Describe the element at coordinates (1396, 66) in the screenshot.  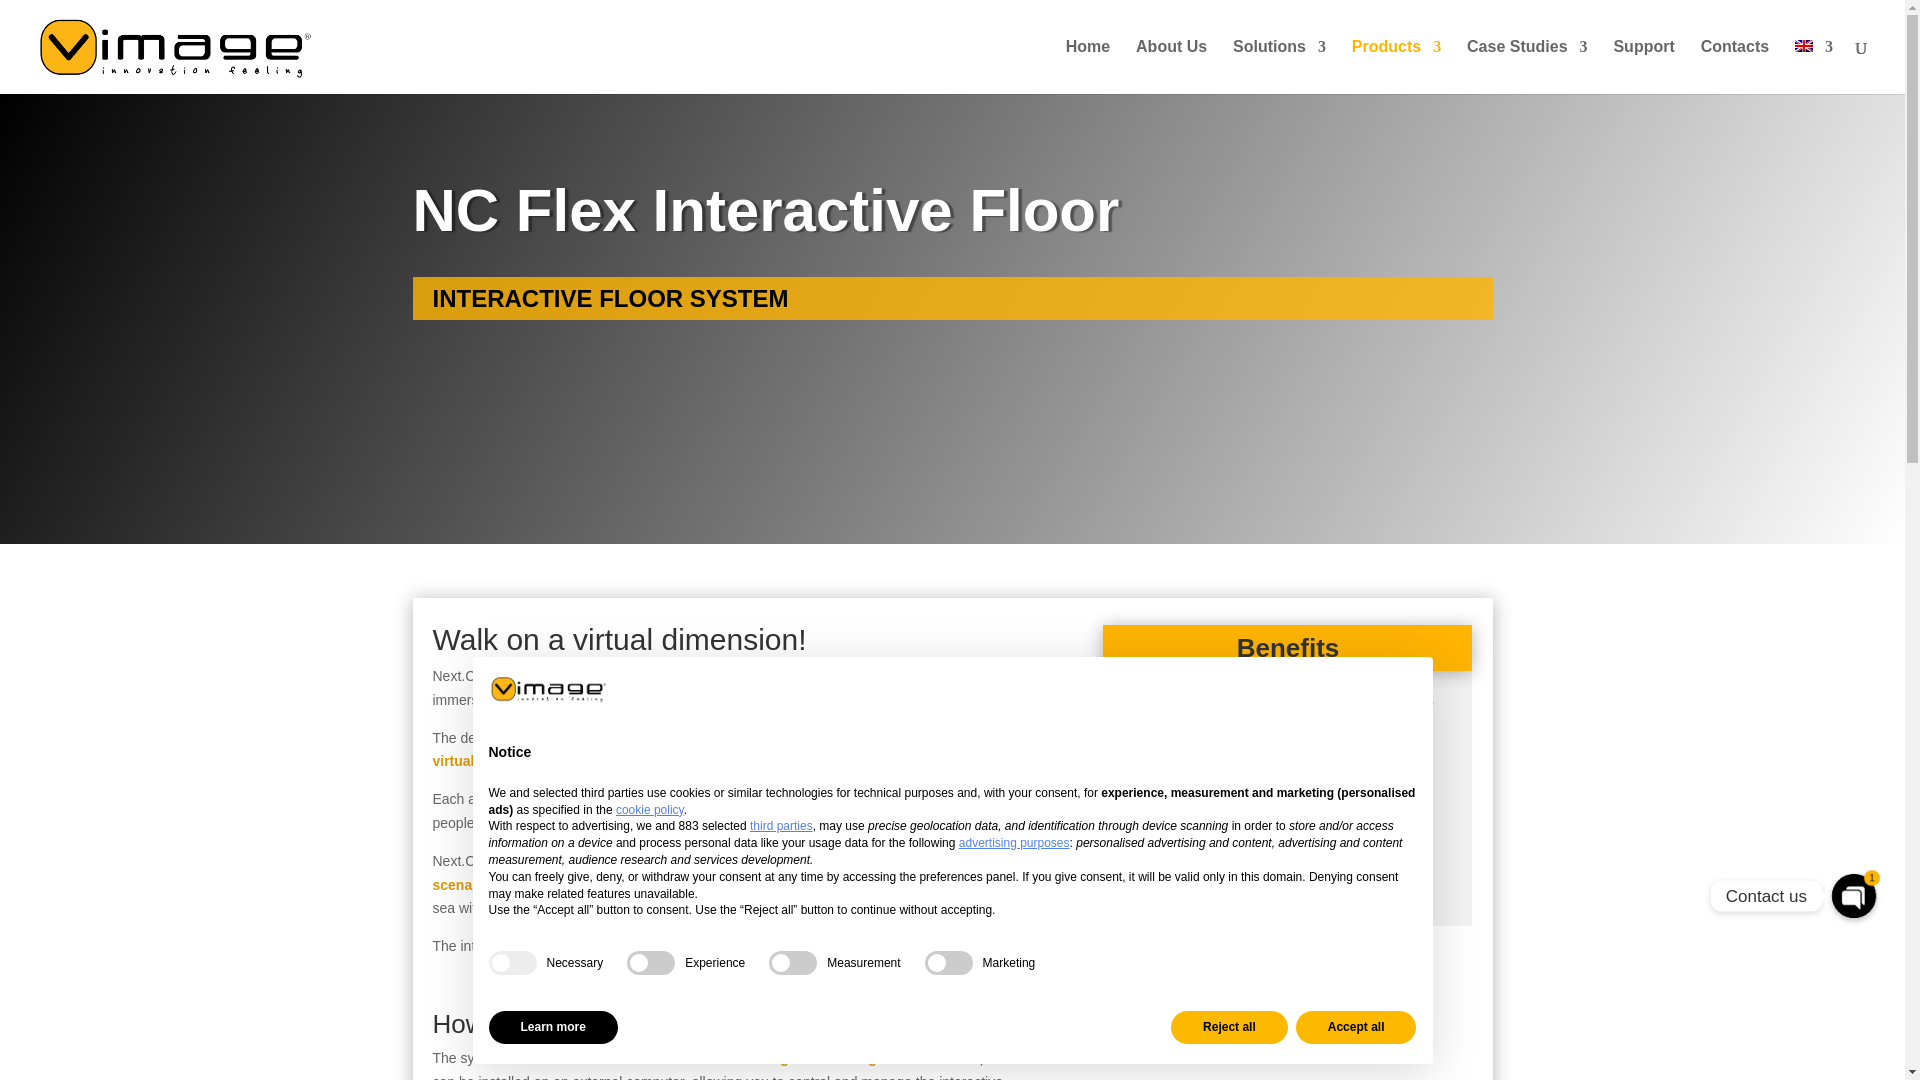
I see `Products` at that location.